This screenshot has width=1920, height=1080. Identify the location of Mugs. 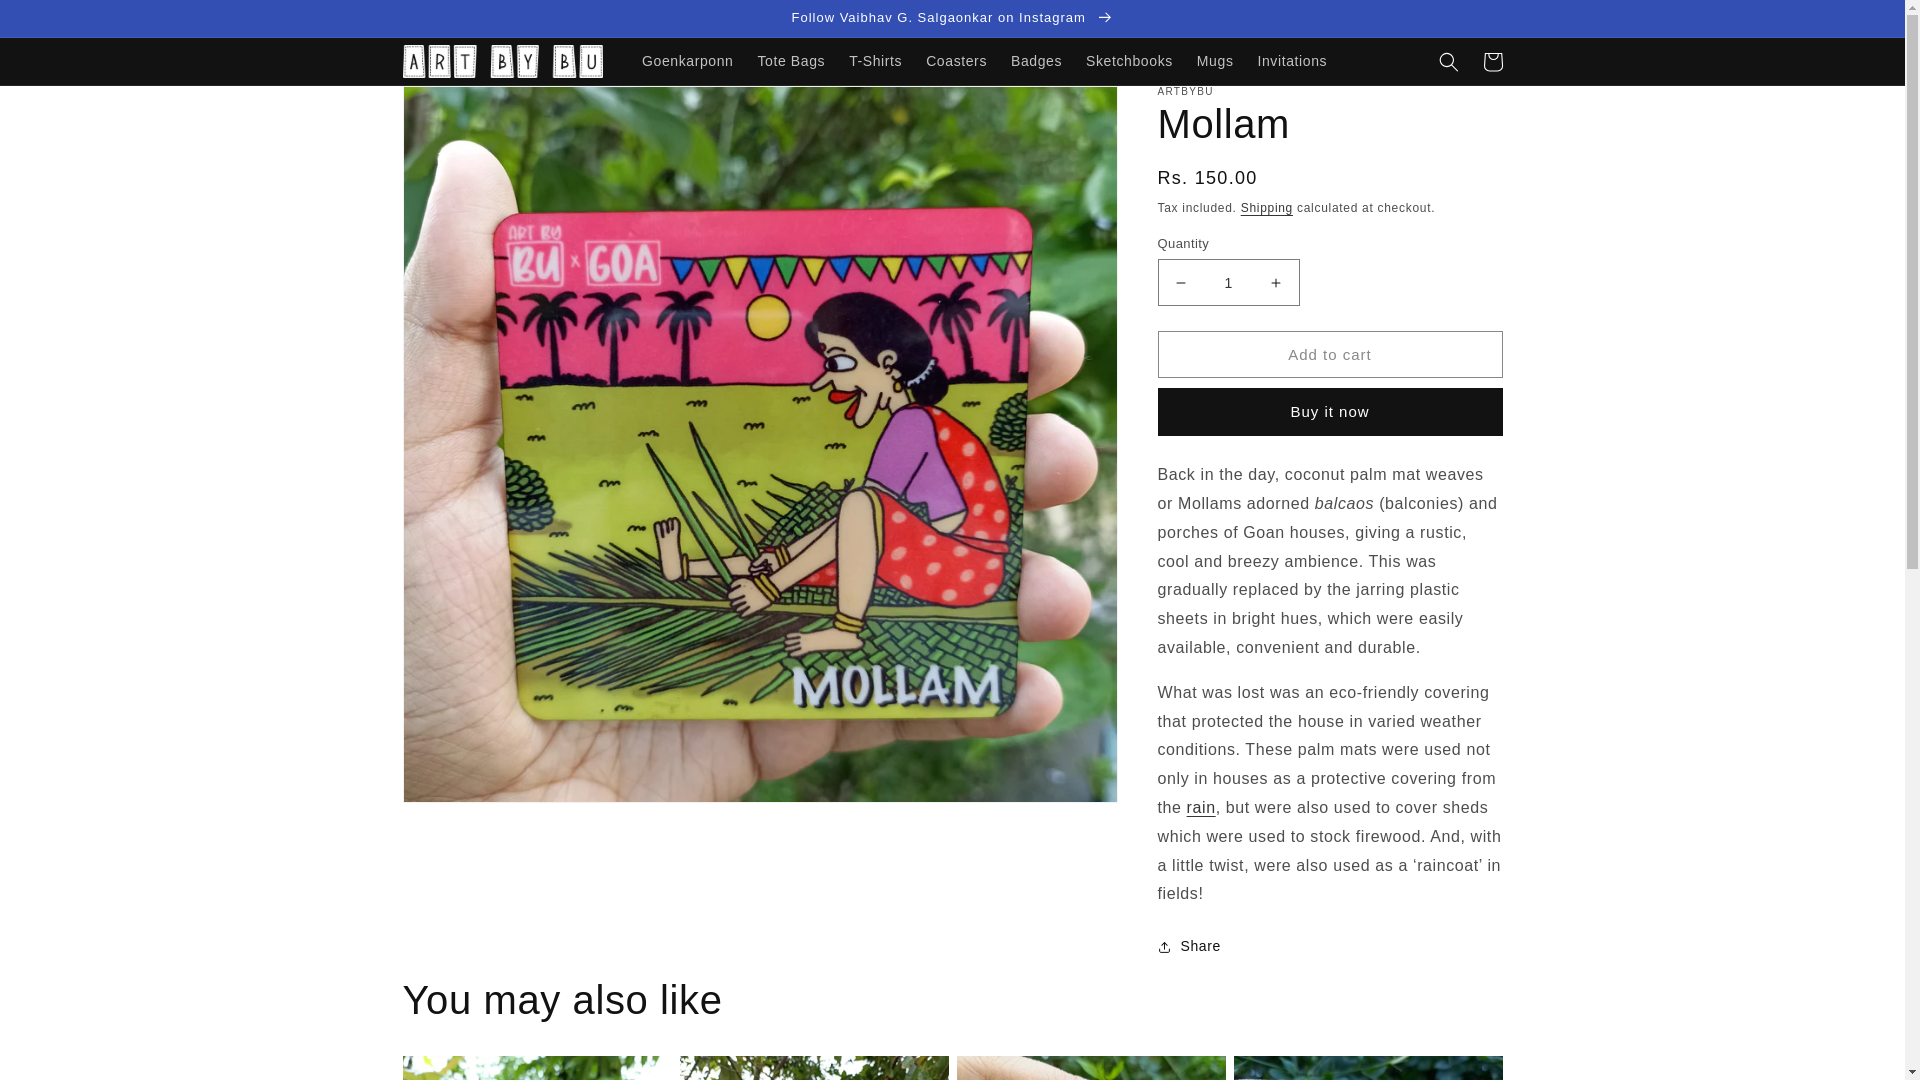
(1215, 60).